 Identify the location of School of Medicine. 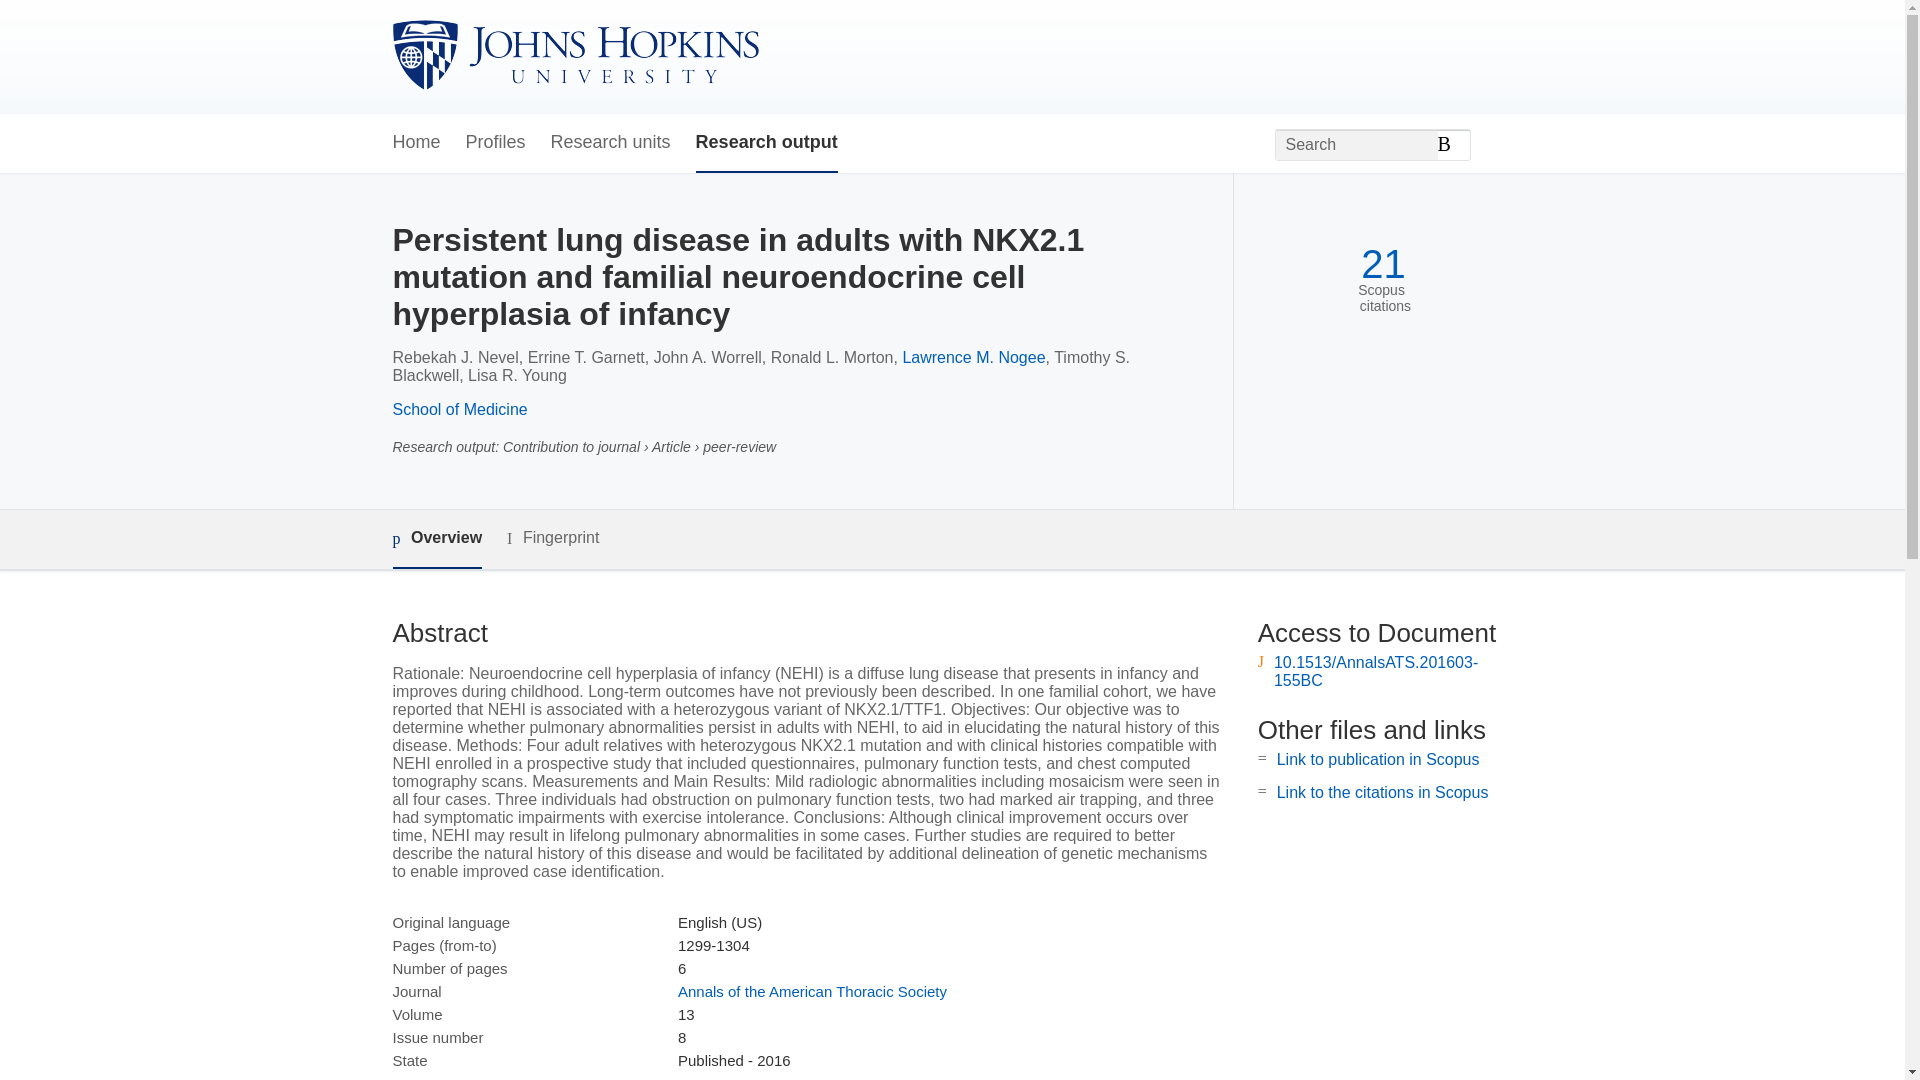
(458, 408).